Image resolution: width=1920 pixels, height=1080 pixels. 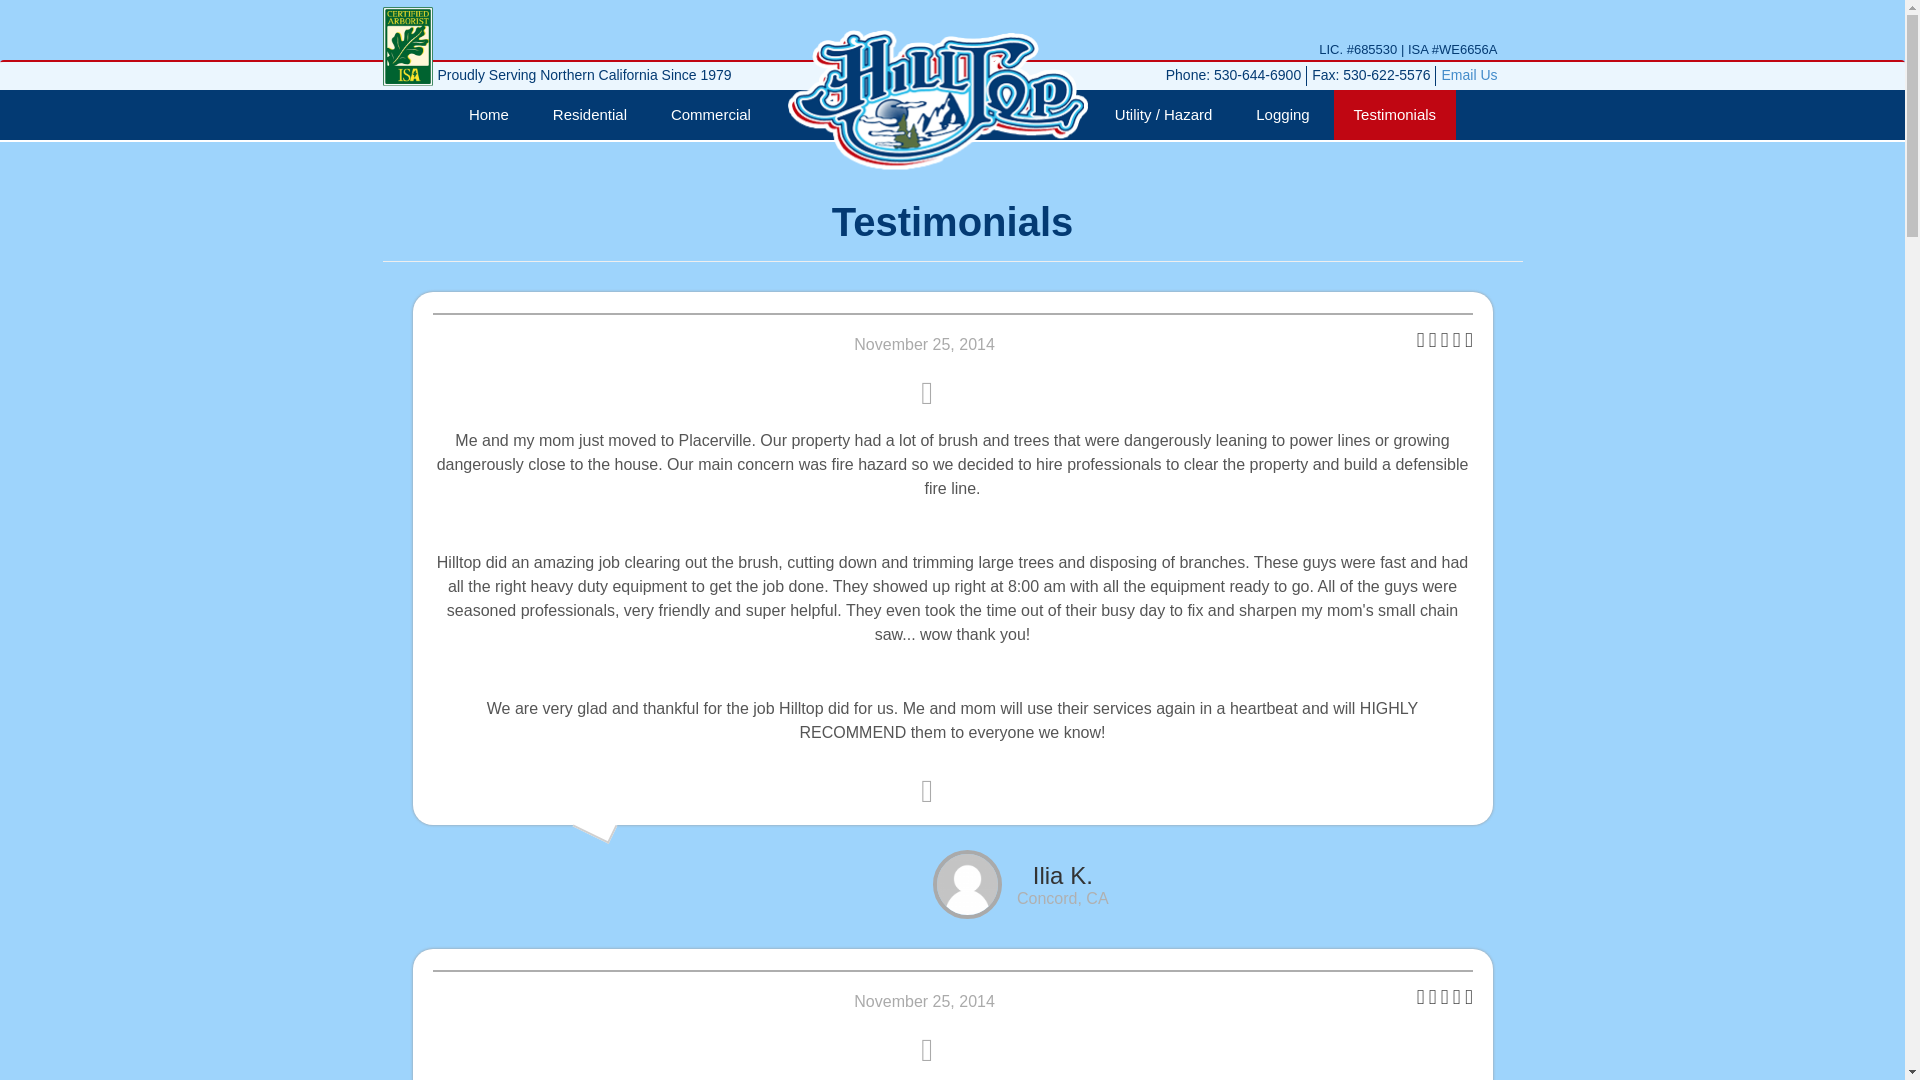 I want to click on Logging, so click(x=1282, y=114).